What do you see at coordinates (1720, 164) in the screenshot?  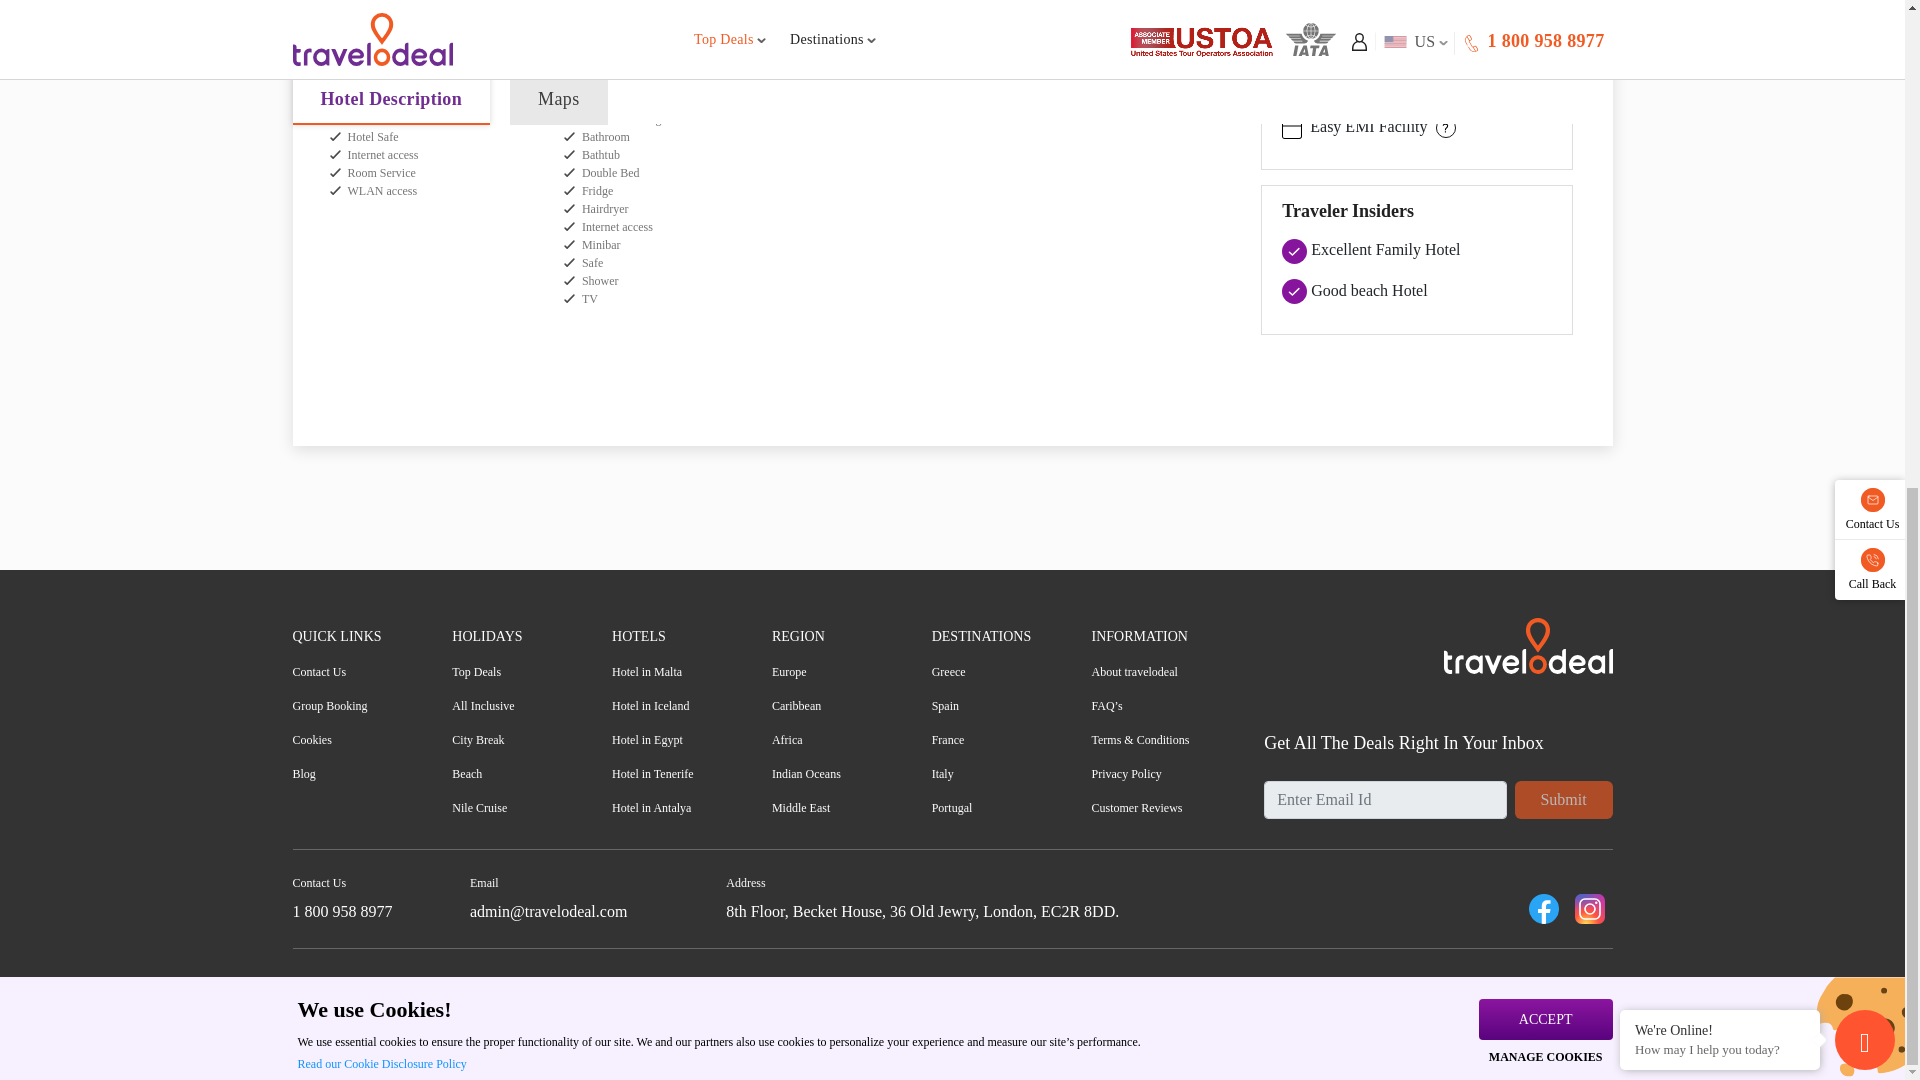 I see `How may I help you today?` at bounding box center [1720, 164].